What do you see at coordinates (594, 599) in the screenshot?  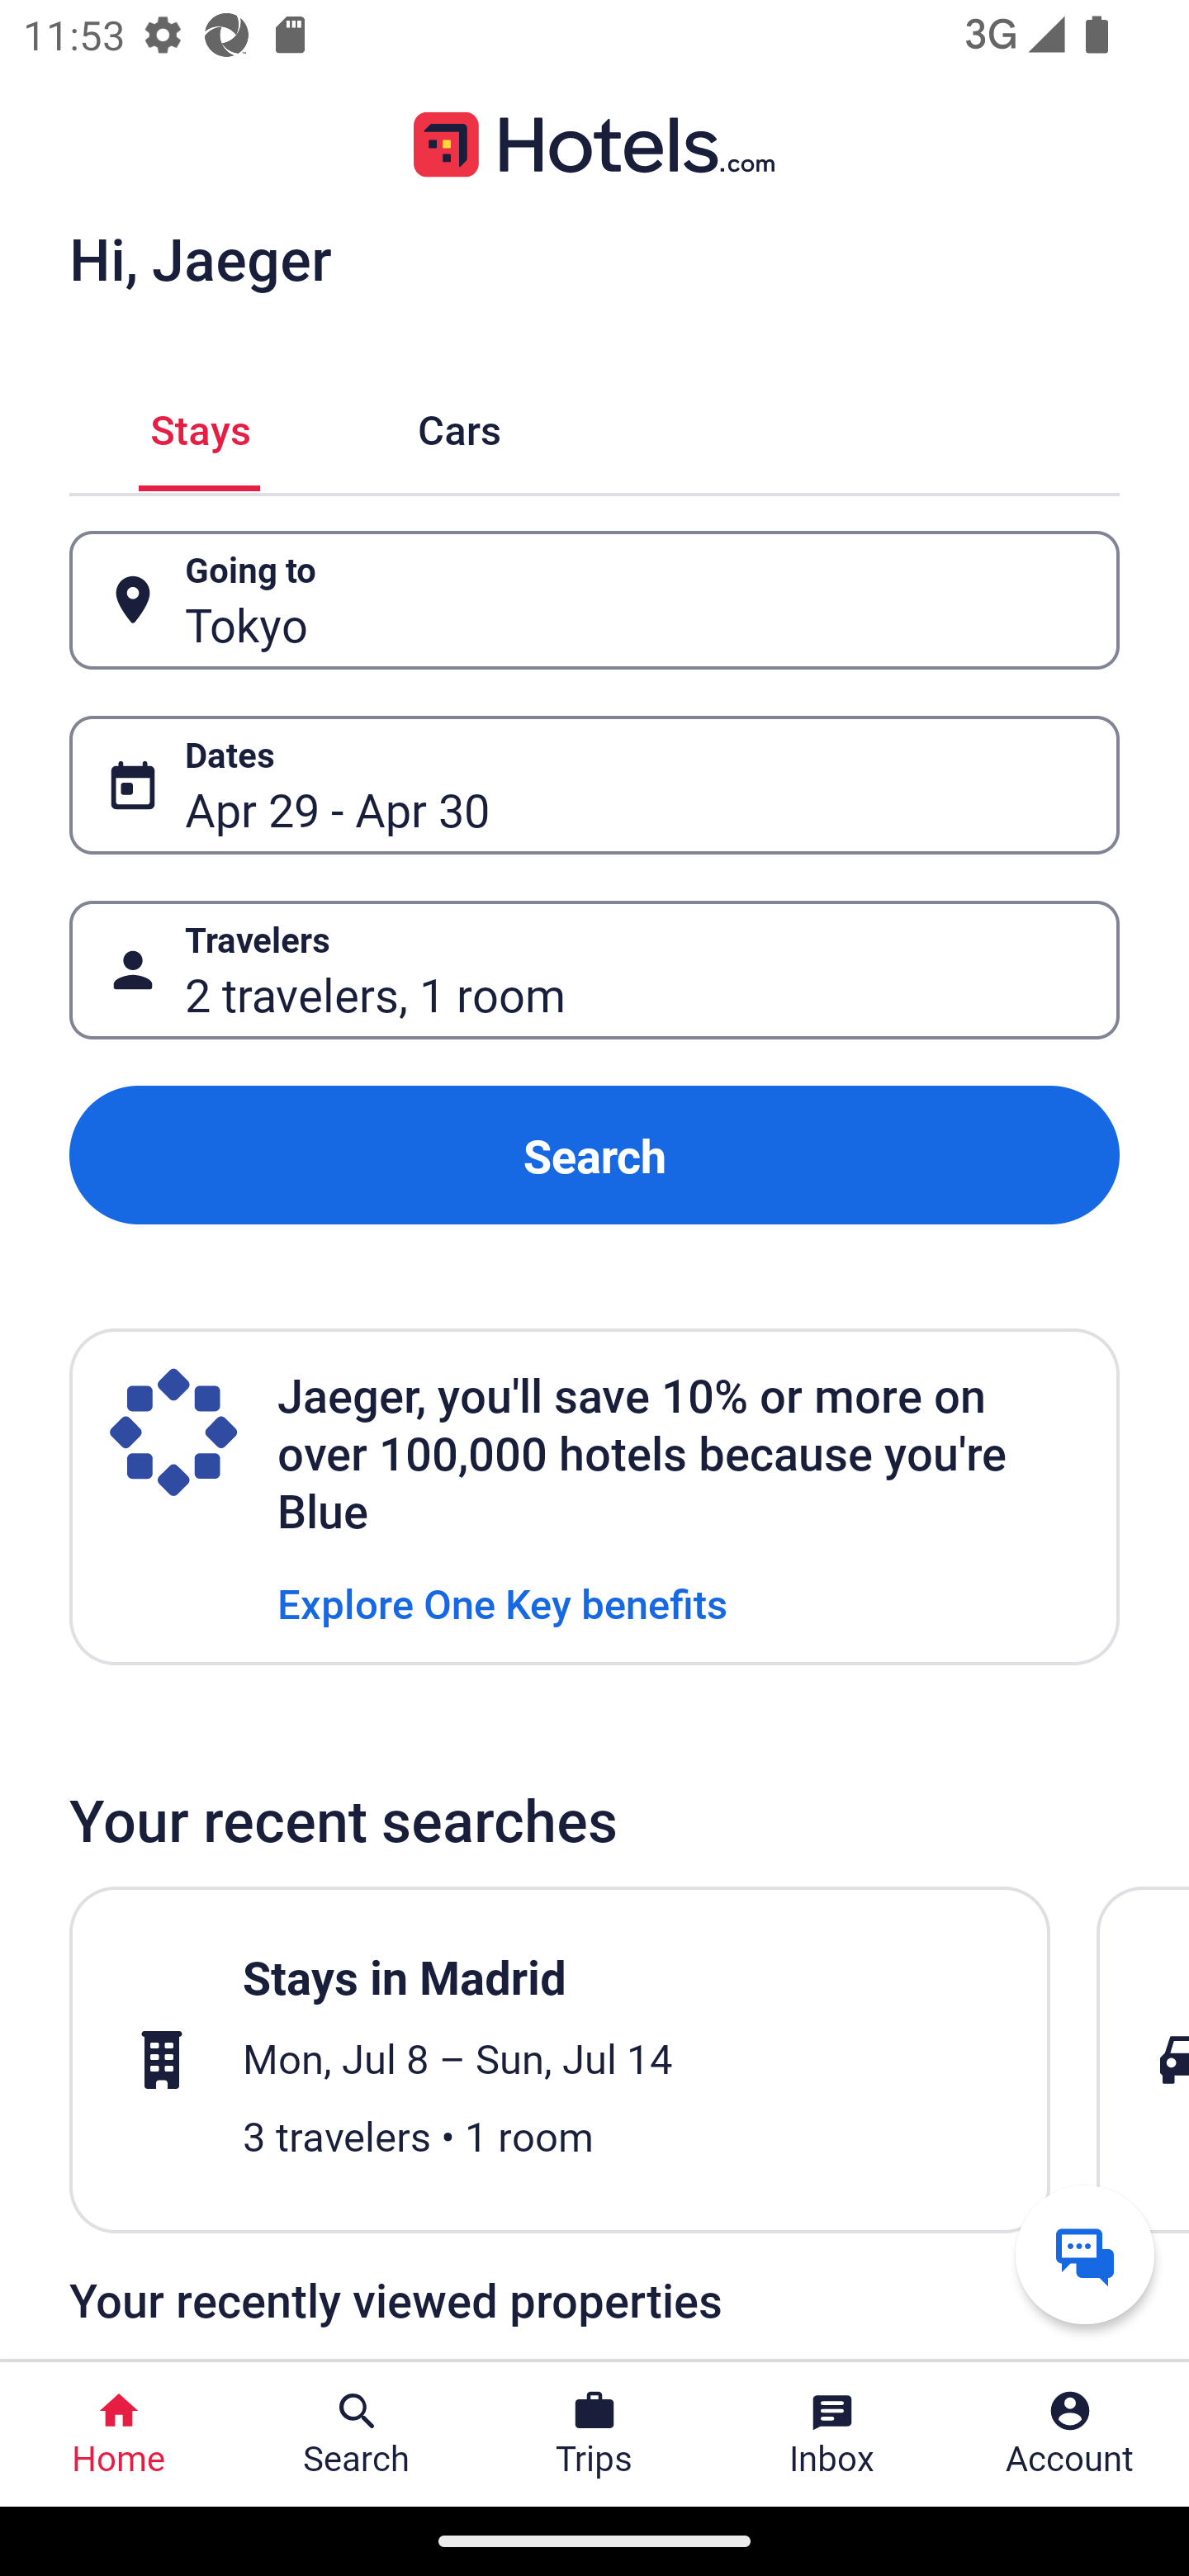 I see `Going to Button Tokyo` at bounding box center [594, 599].